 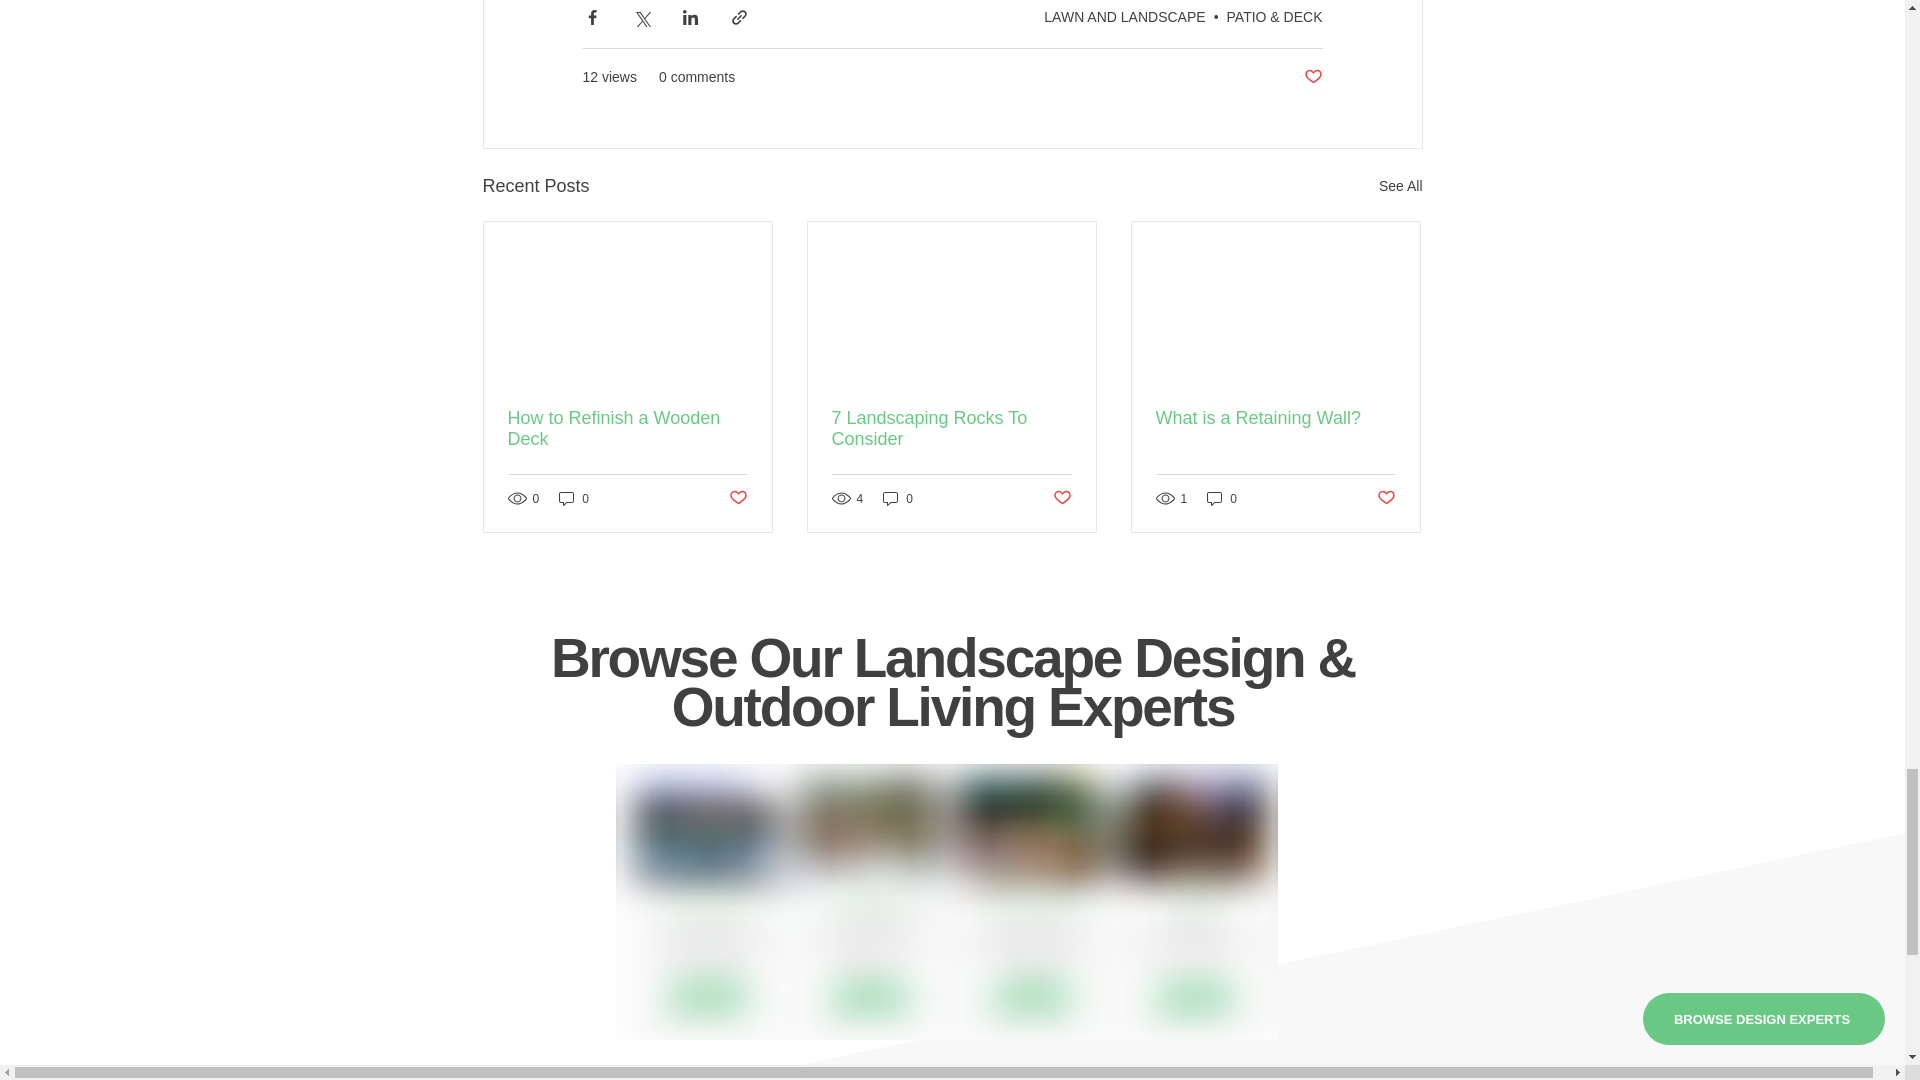 I want to click on 0, so click(x=574, y=498).